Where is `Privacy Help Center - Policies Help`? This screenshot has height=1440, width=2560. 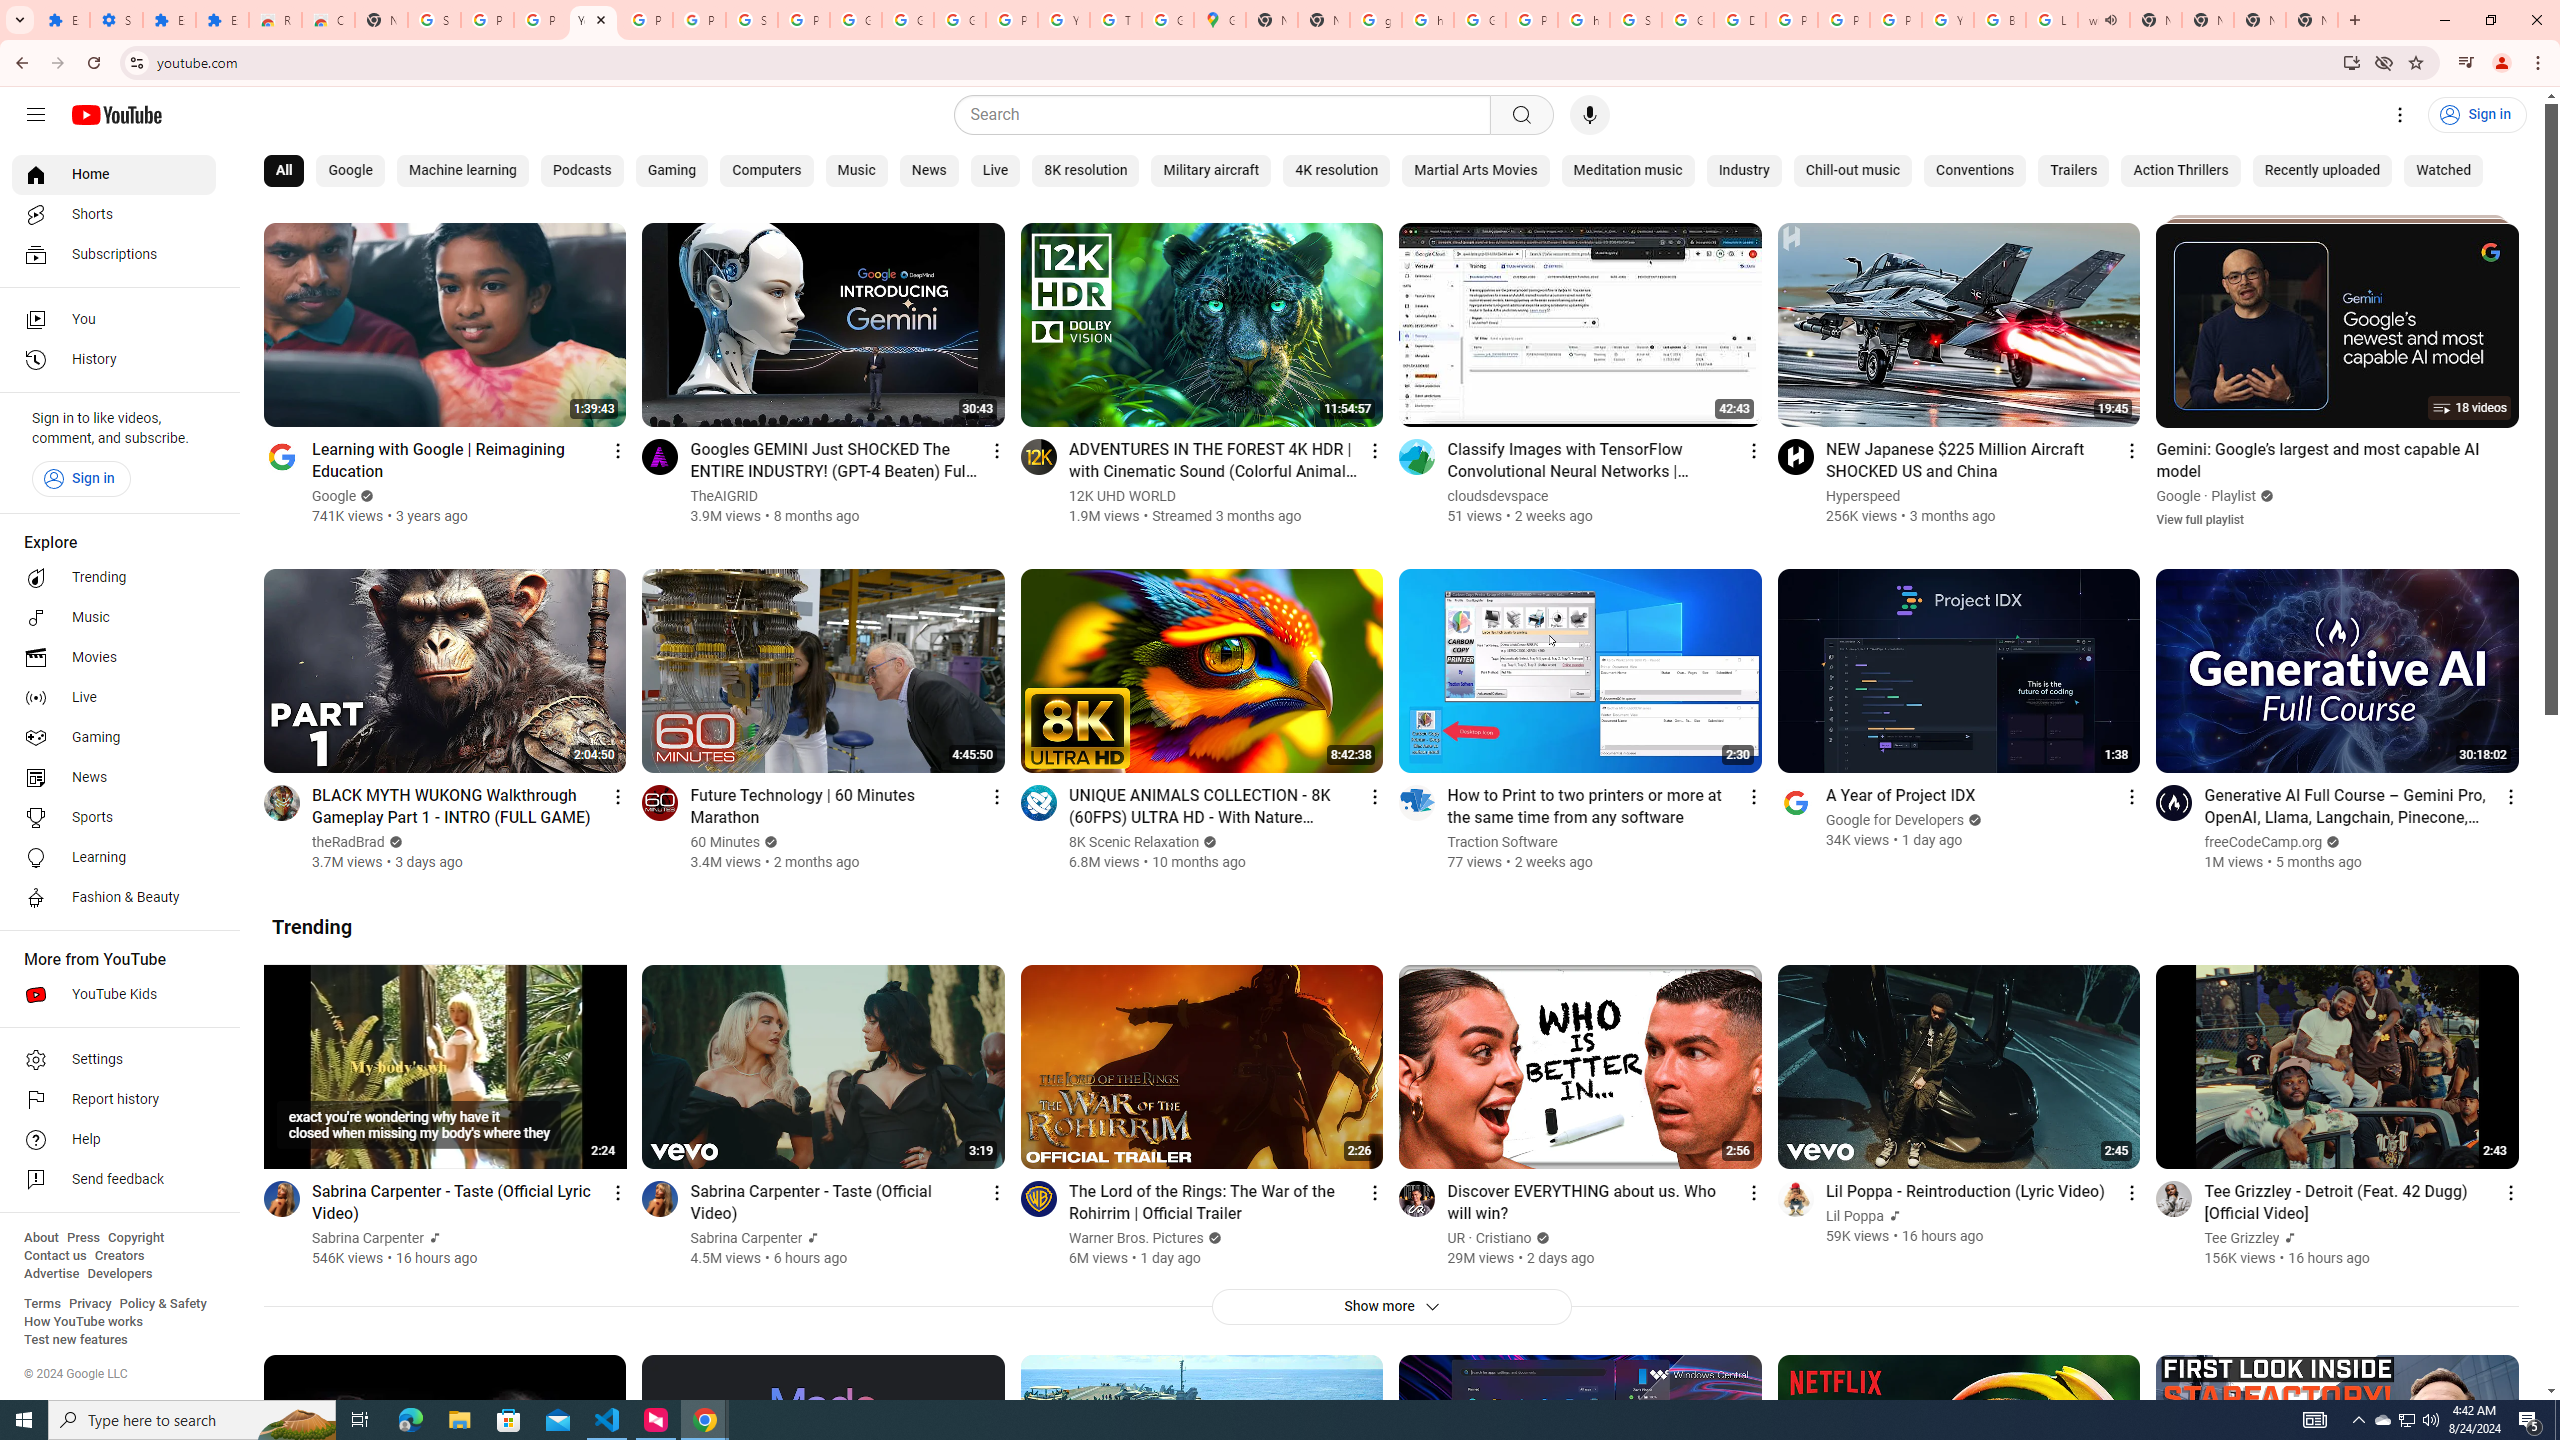
Privacy Help Center - Policies Help is located at coordinates (1792, 20).